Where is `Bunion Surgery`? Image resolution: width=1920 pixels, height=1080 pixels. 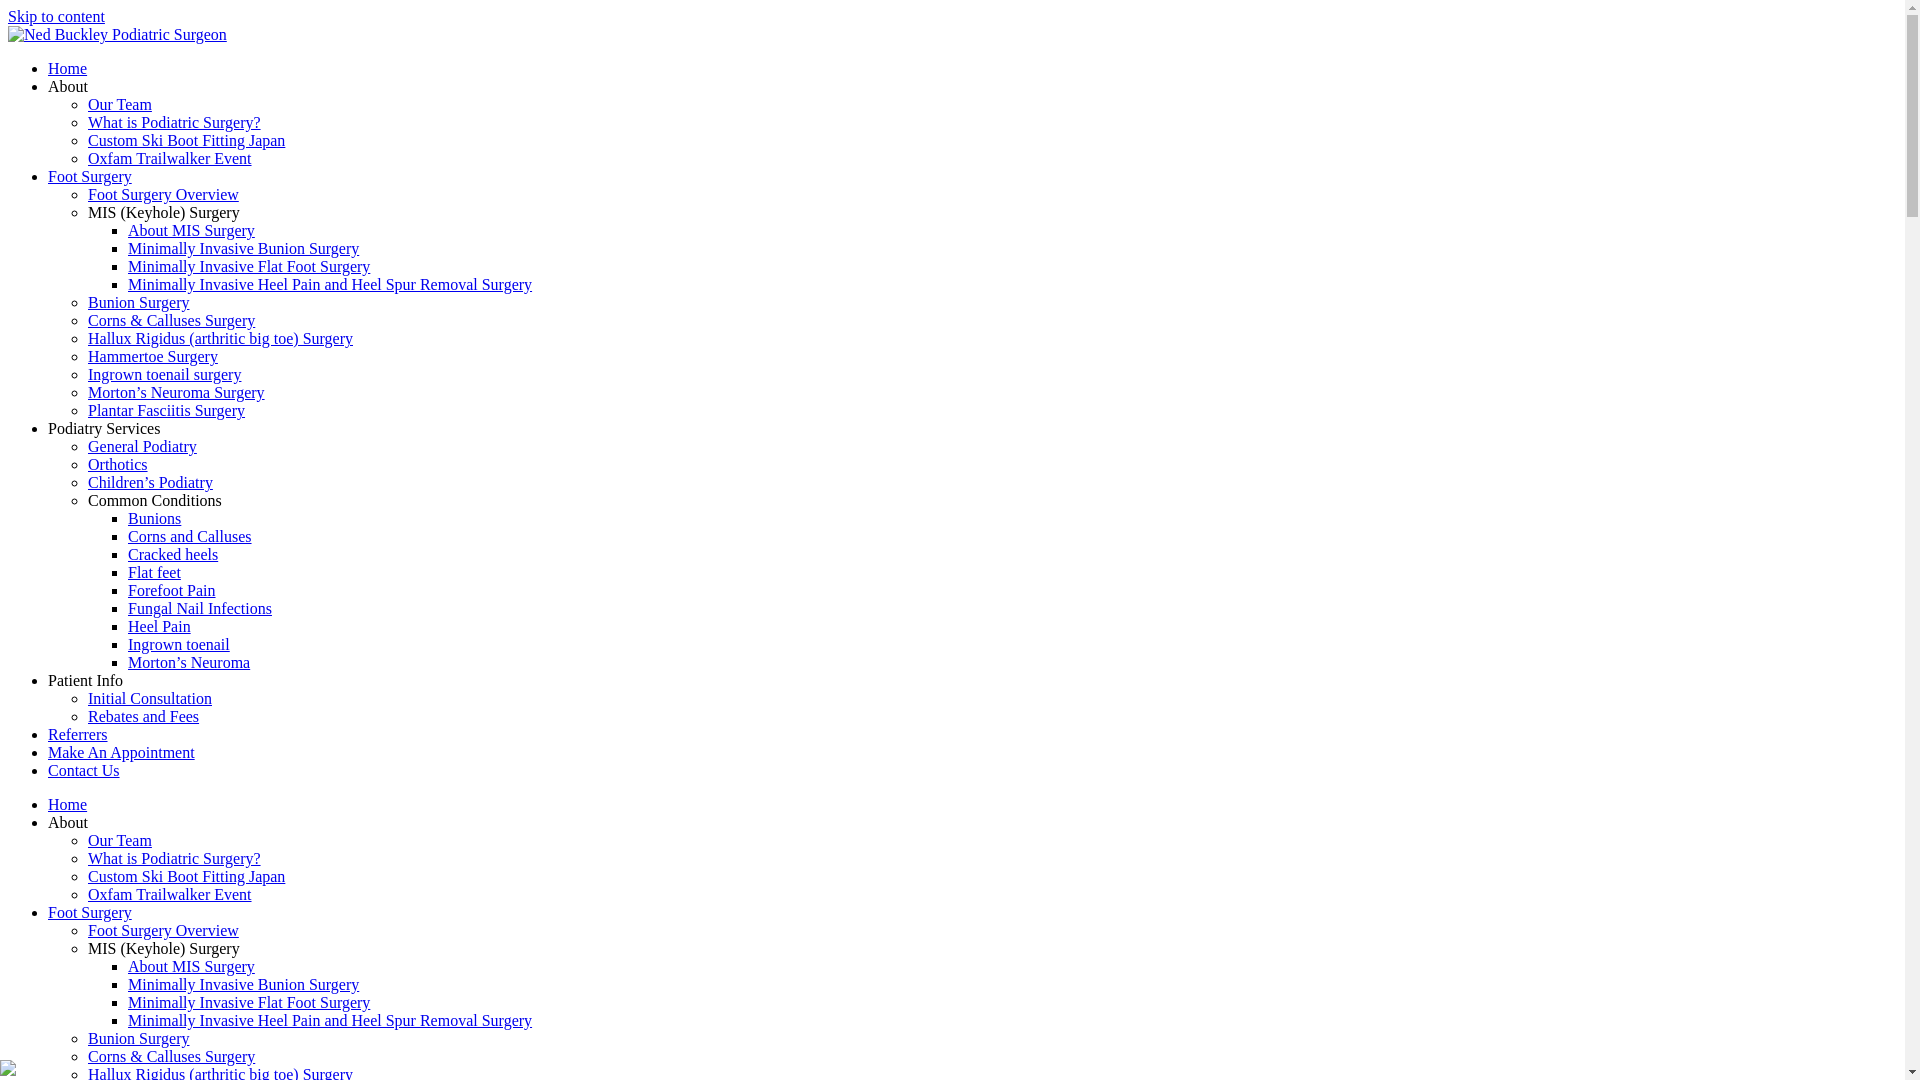
Bunion Surgery is located at coordinates (138, 302).